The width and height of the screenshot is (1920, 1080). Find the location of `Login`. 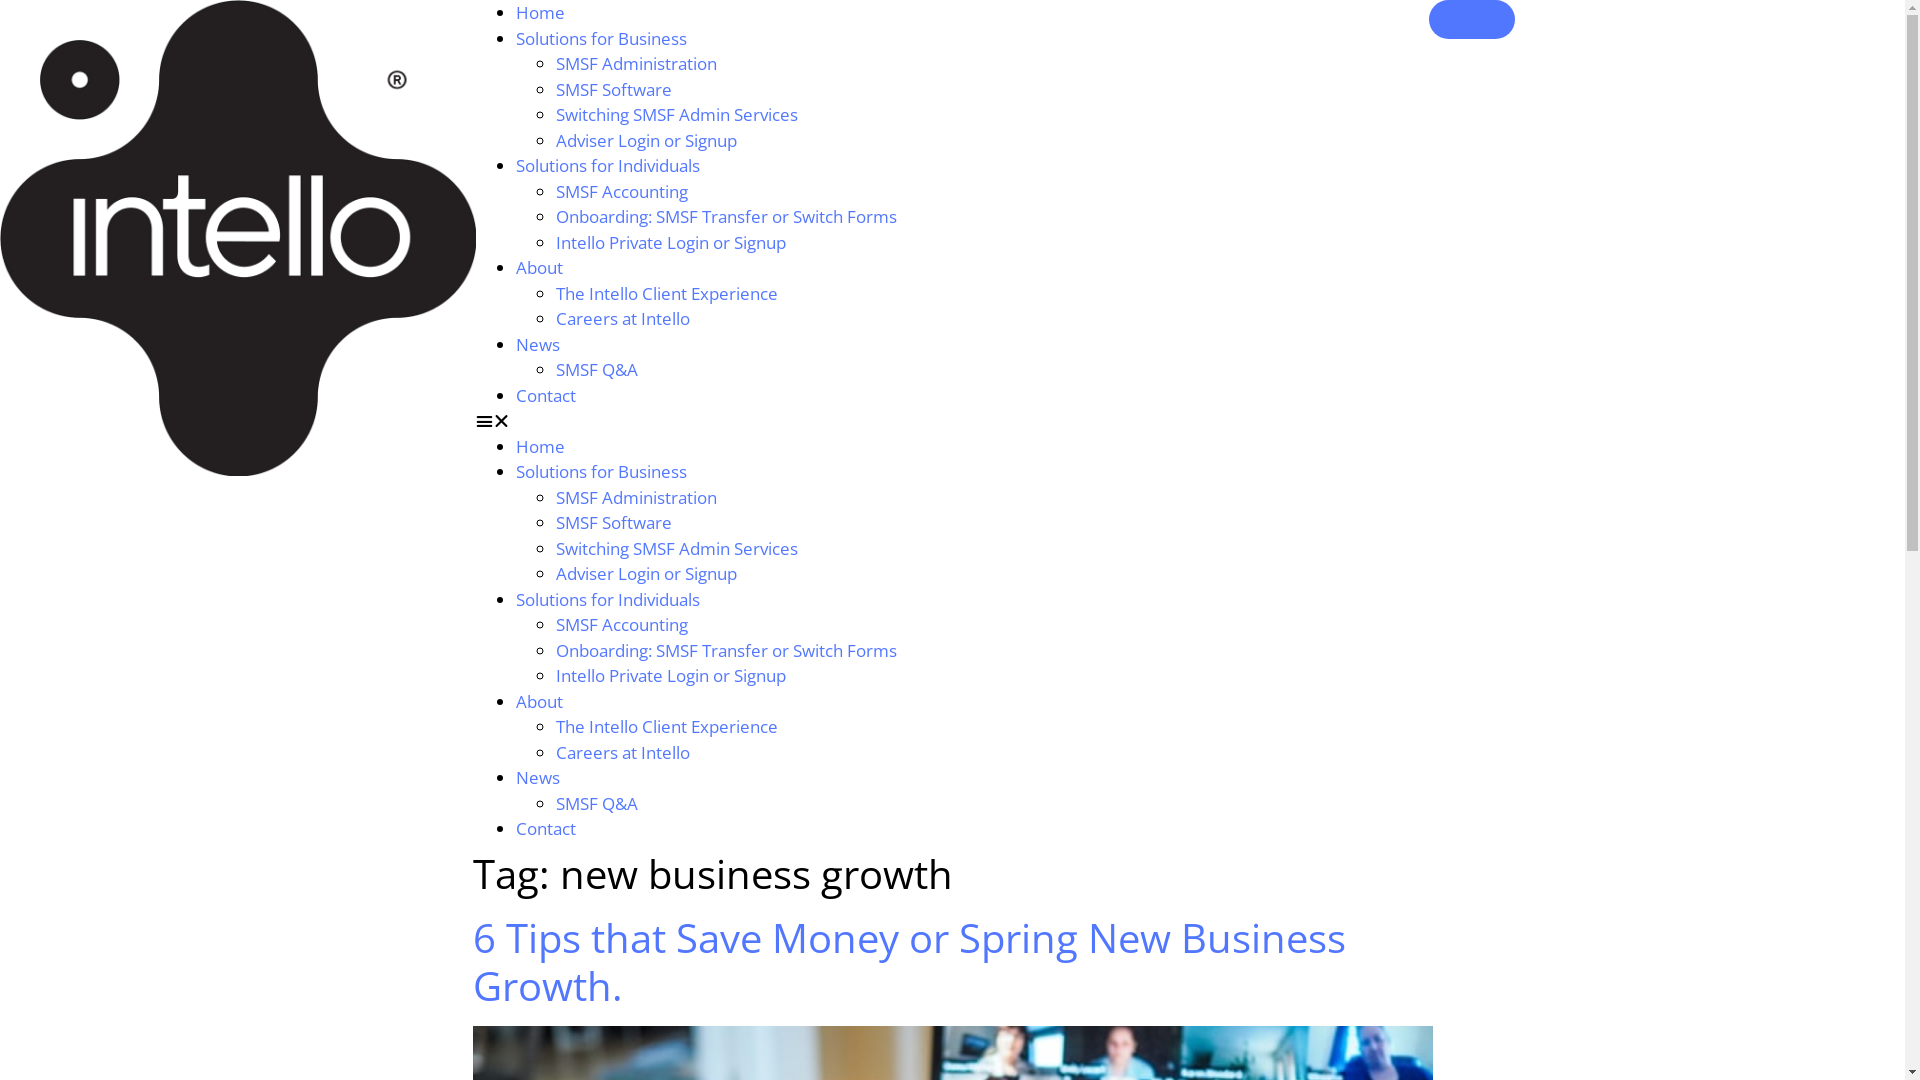

Login is located at coordinates (1472, 19).